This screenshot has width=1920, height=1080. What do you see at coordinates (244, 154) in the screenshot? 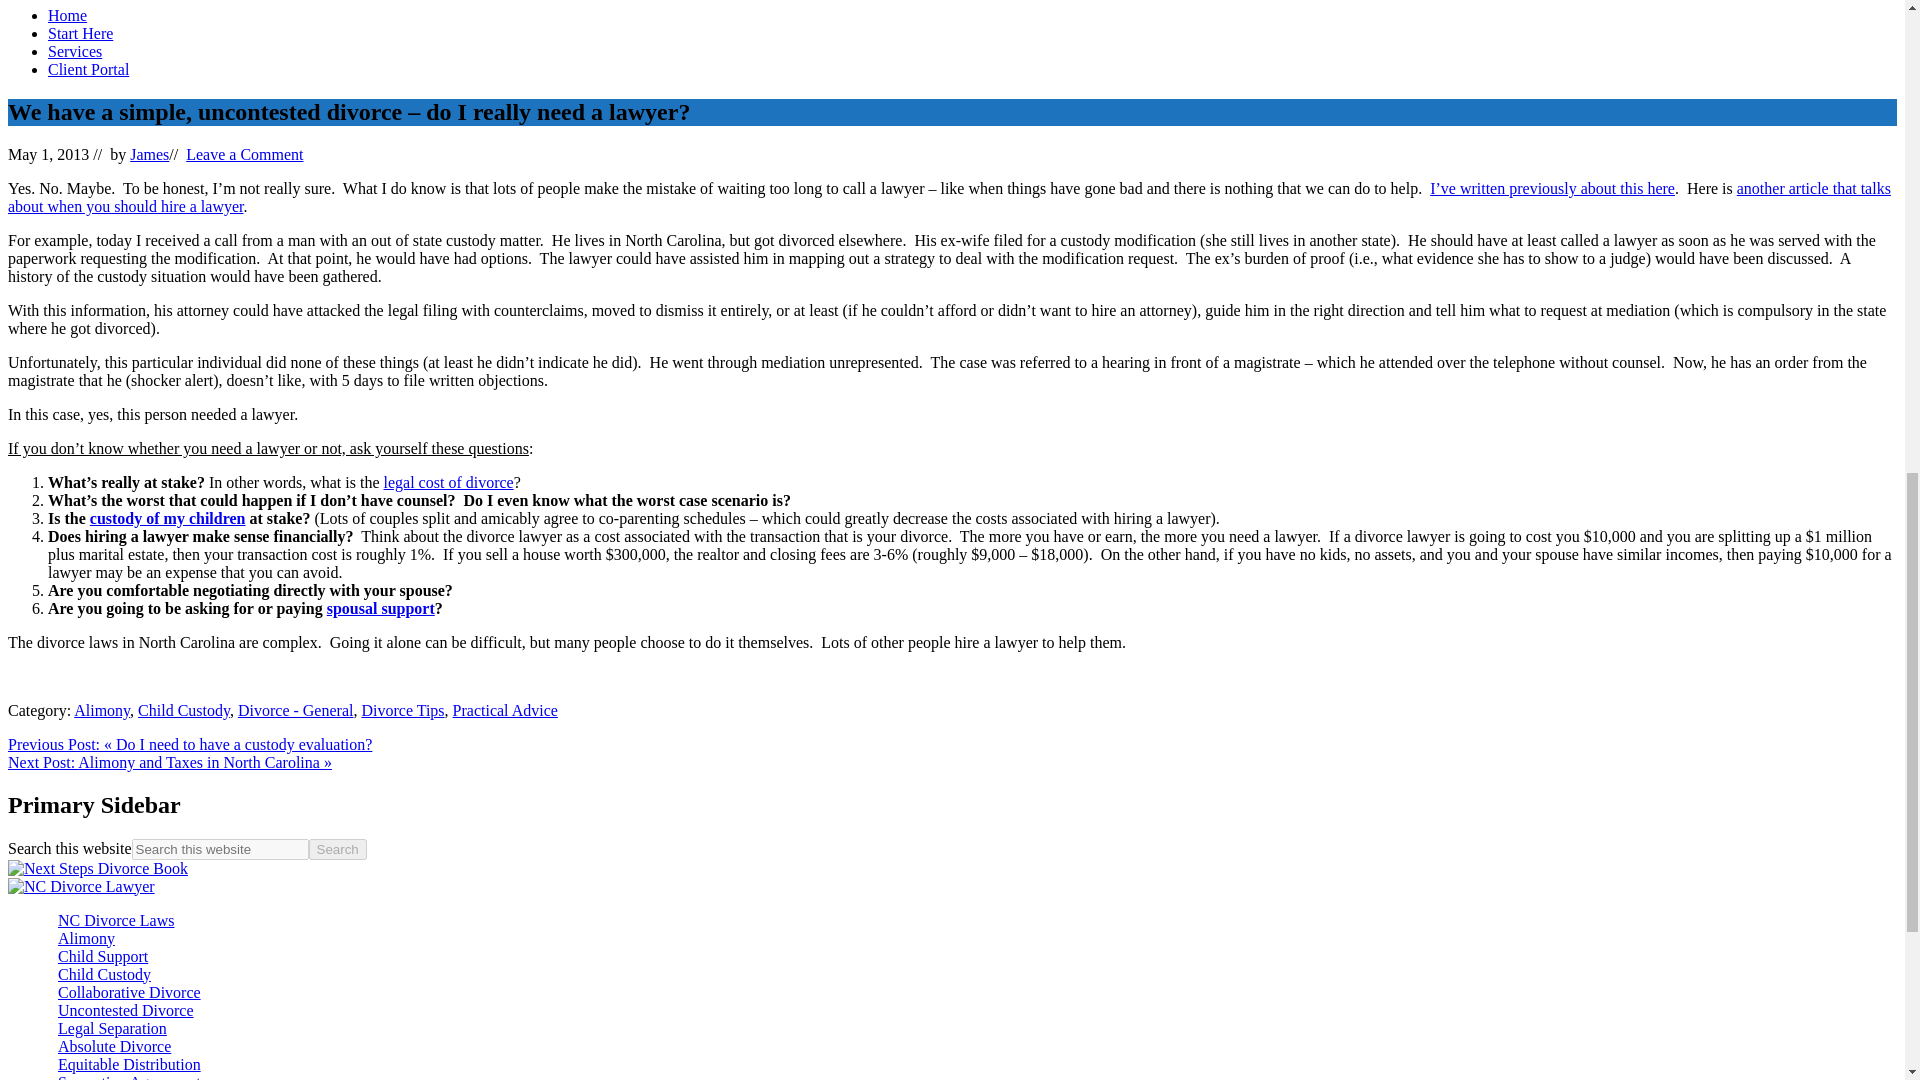
I see `Leave a Comment` at bounding box center [244, 154].